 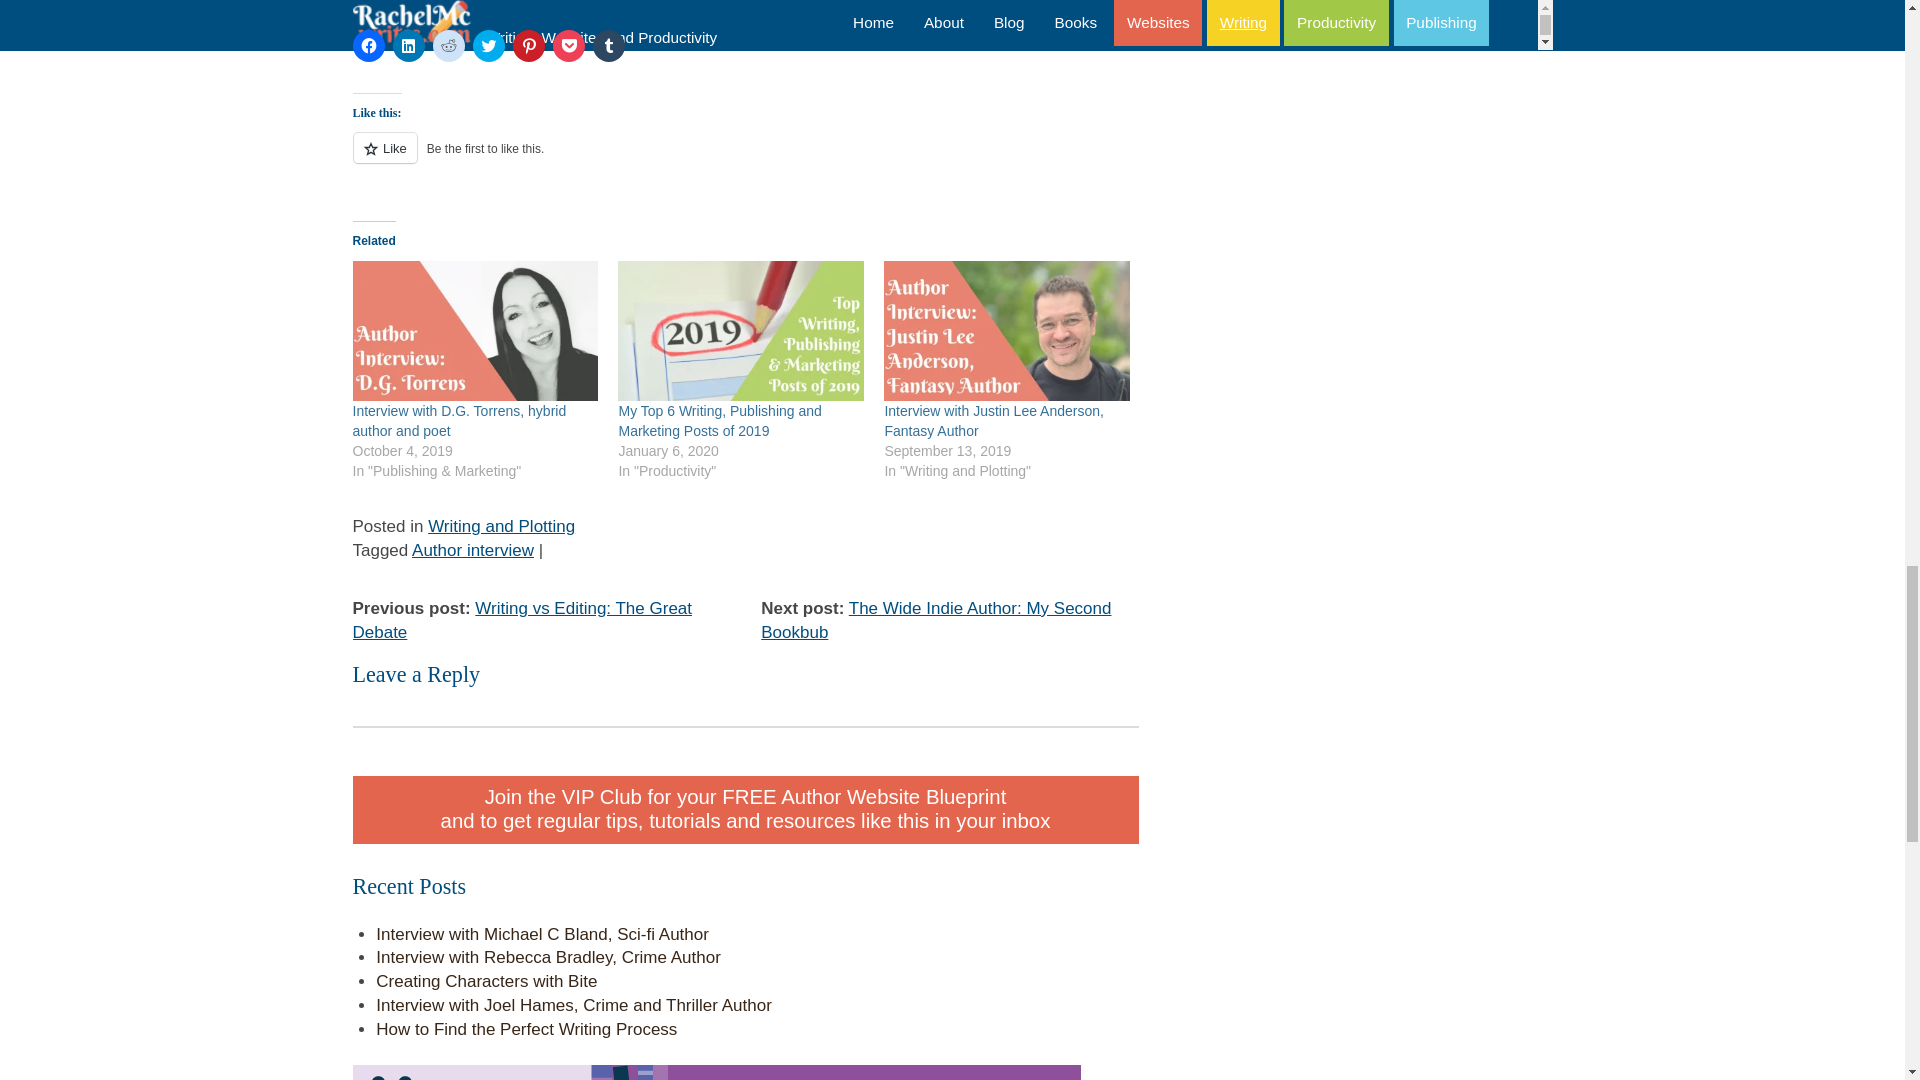 What do you see at coordinates (458, 420) in the screenshot?
I see `Interview with D.G. Torrens, hybrid author and poet` at bounding box center [458, 420].